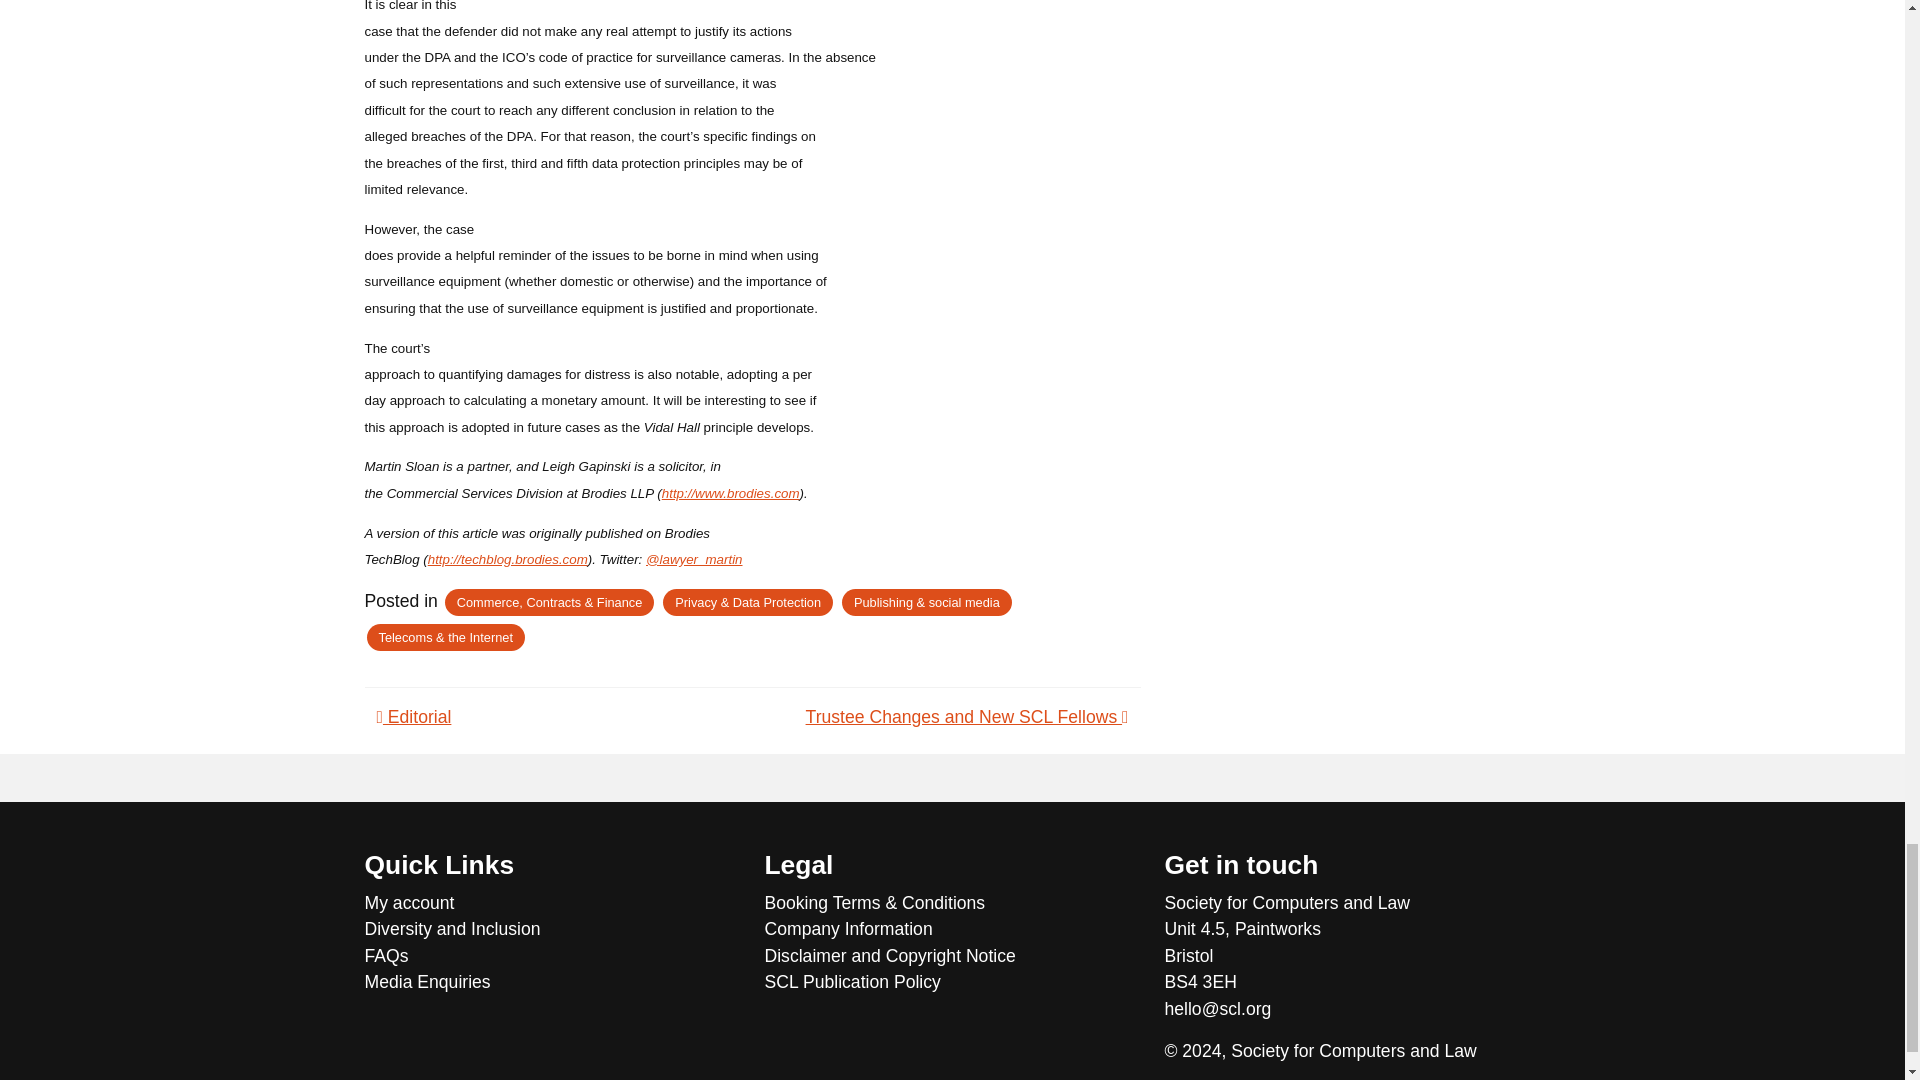  What do you see at coordinates (952, 928) in the screenshot?
I see `Company Information` at bounding box center [952, 928].